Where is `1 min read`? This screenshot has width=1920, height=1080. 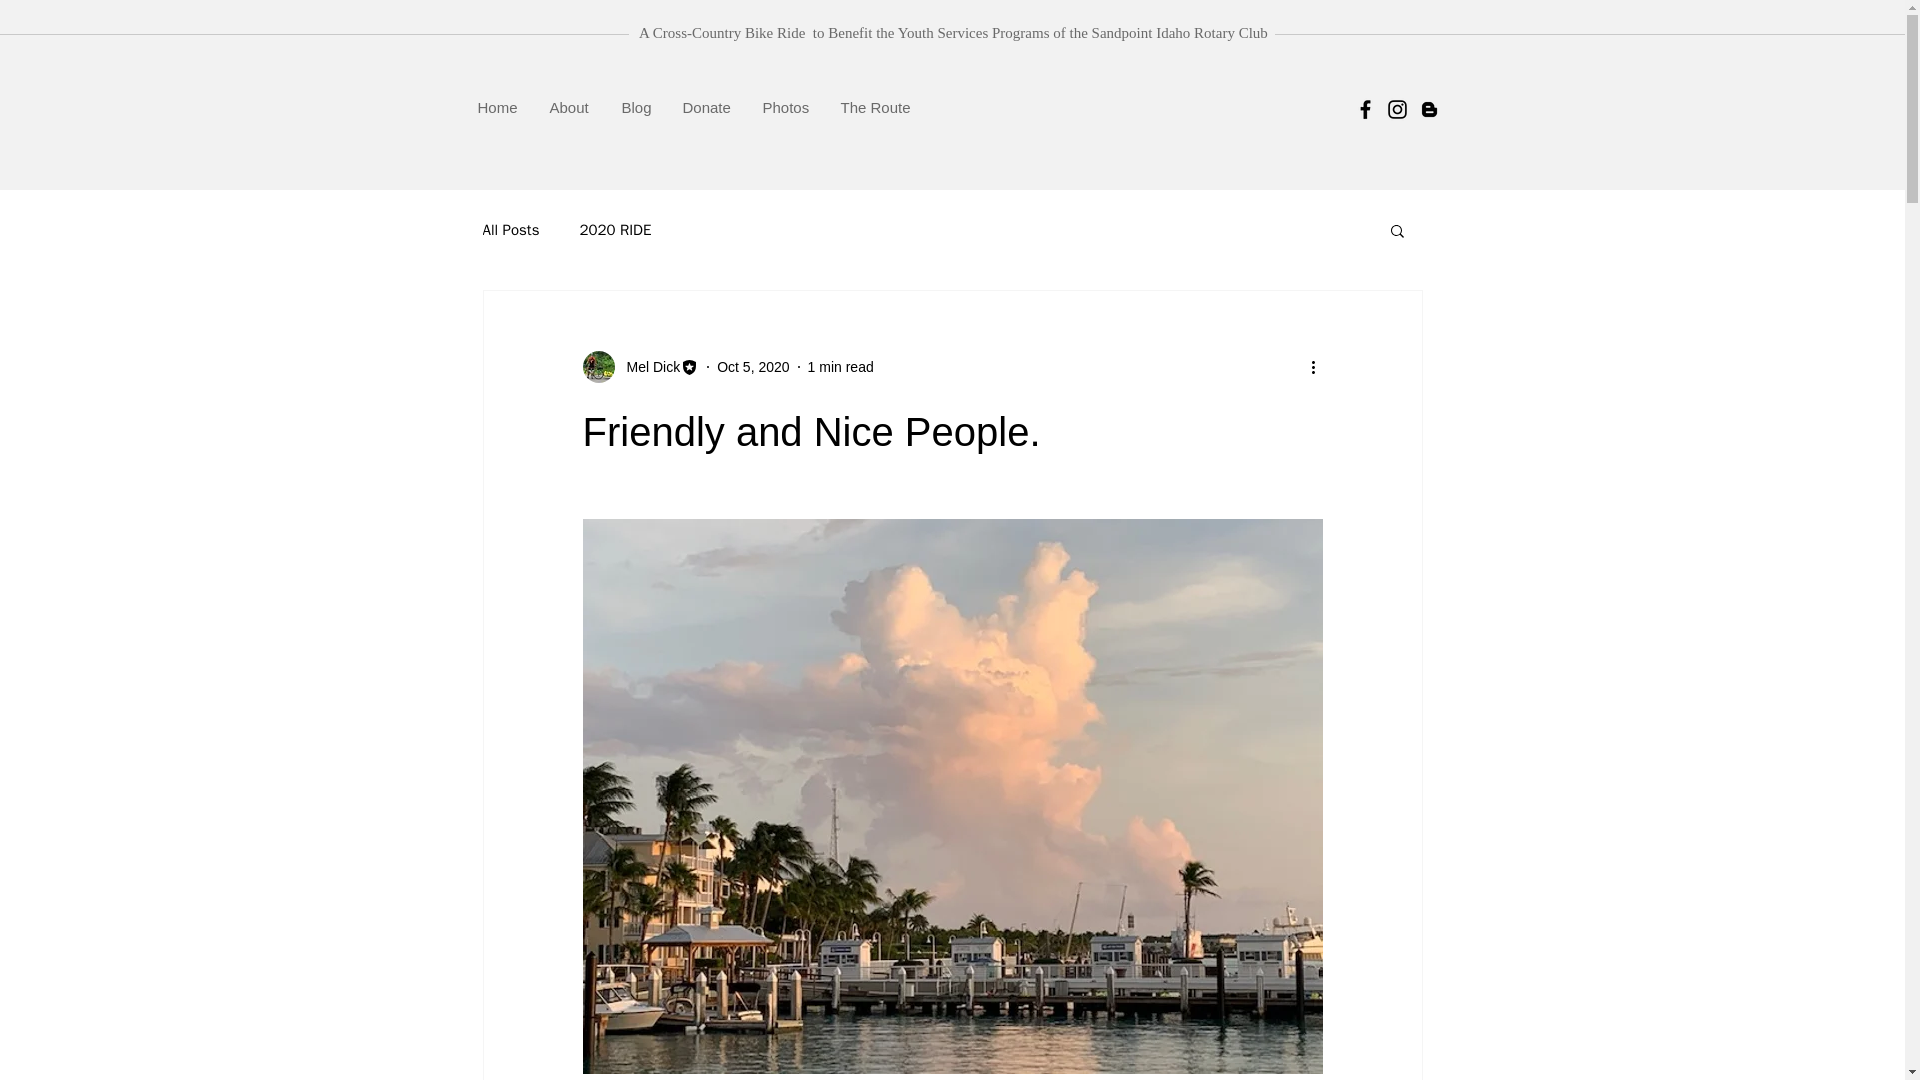
1 min read is located at coordinates (840, 365).